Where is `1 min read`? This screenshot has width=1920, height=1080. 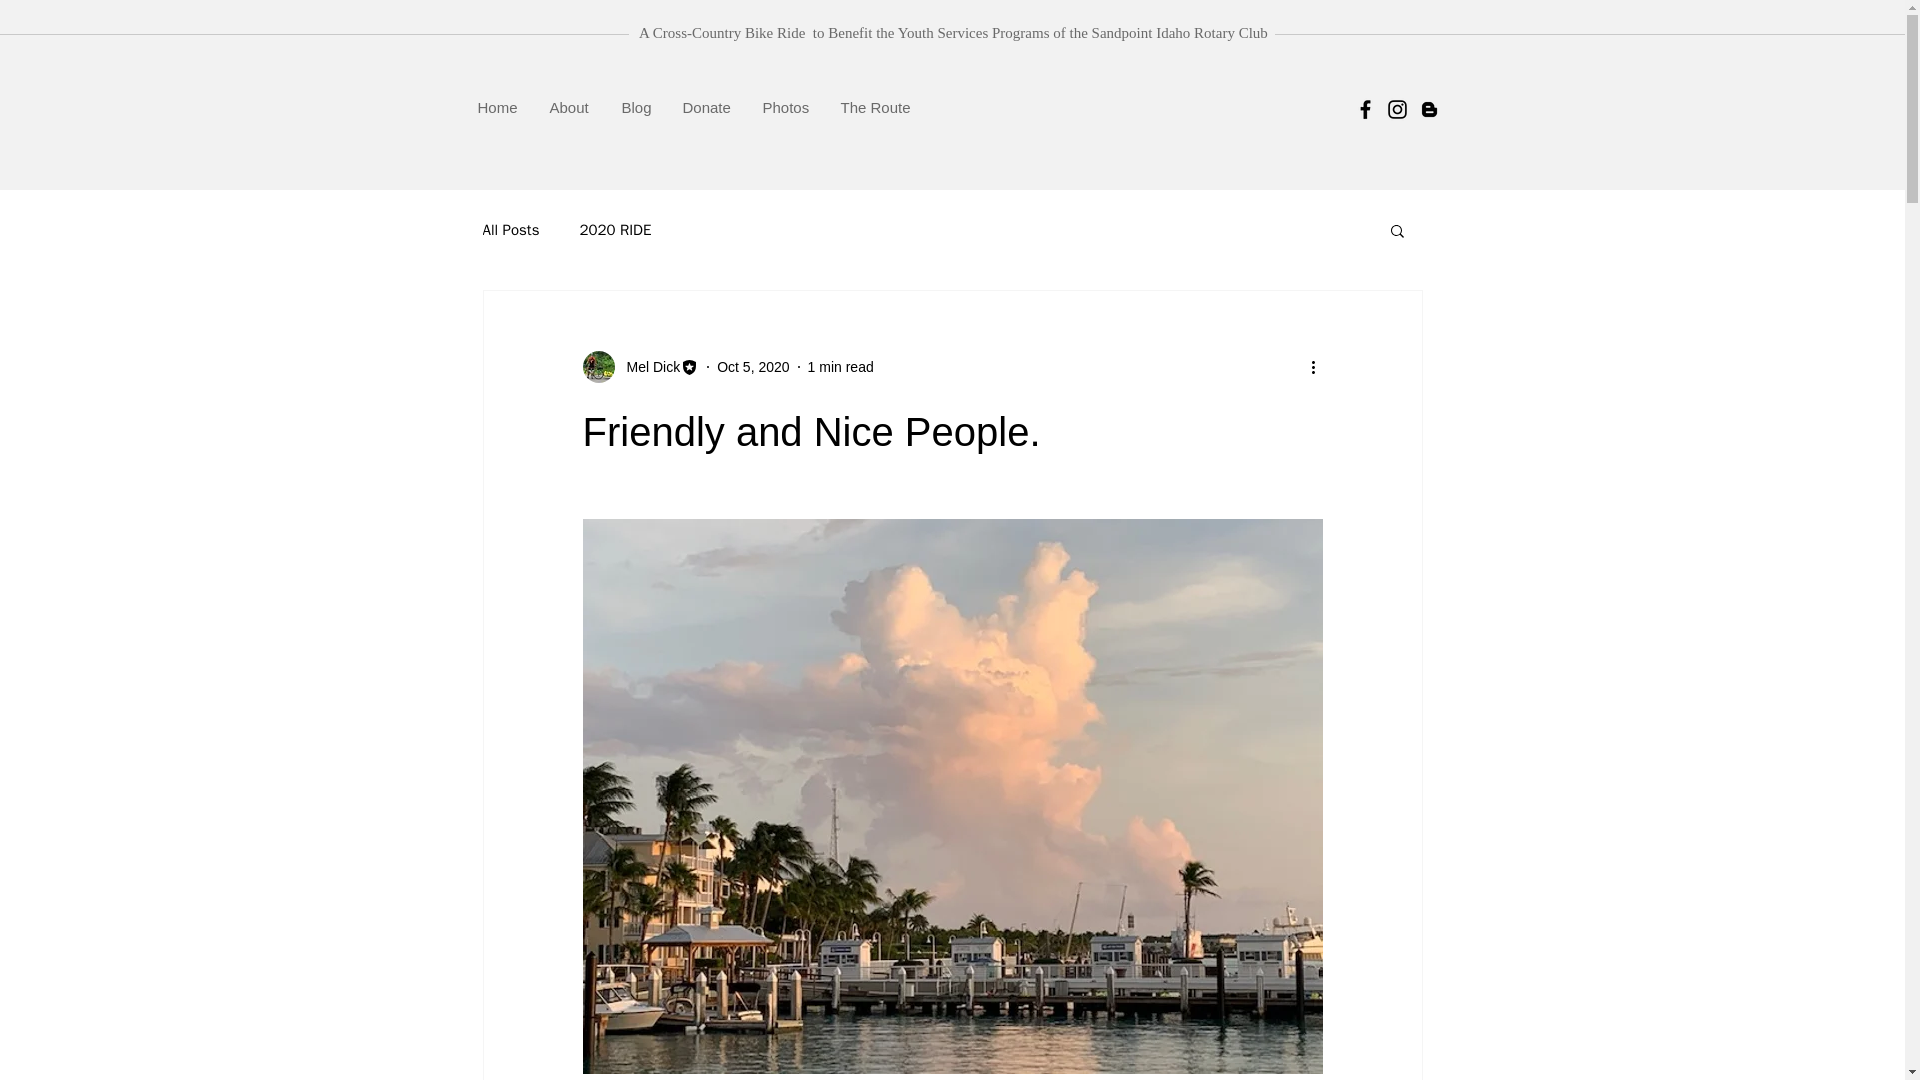
1 min read is located at coordinates (840, 365).